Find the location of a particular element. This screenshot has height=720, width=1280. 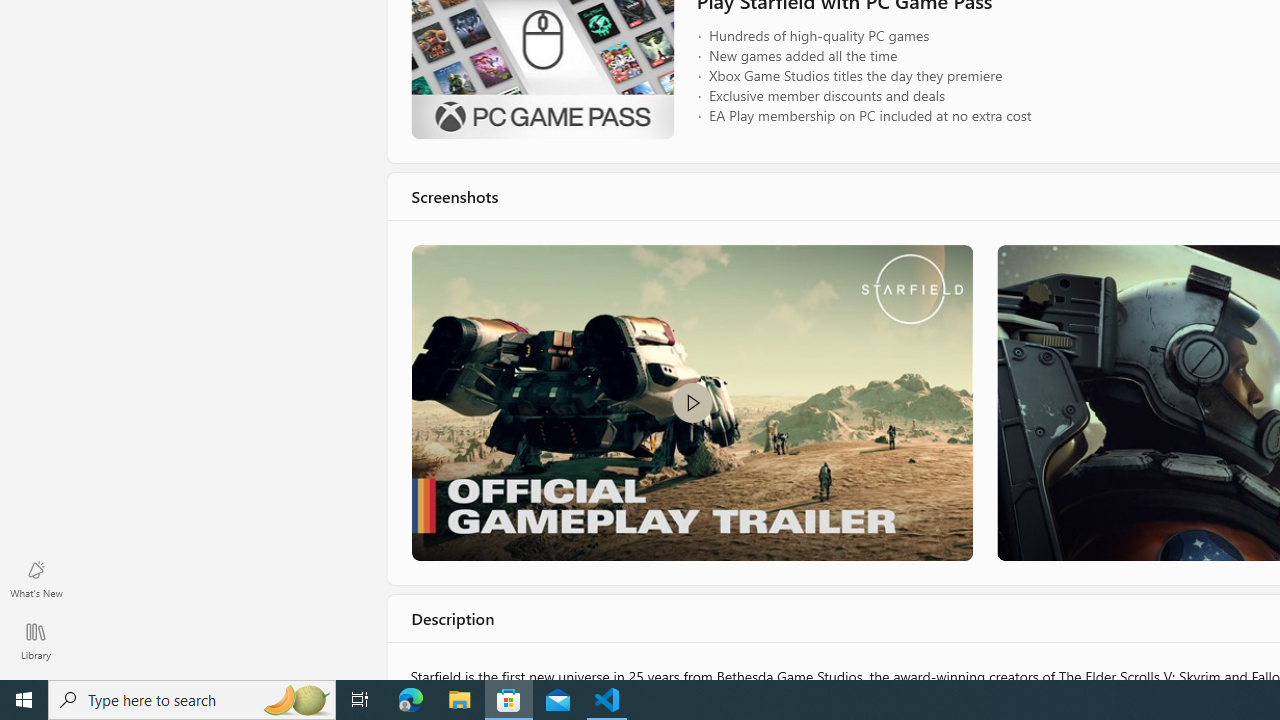

What's New is located at coordinates (36, 578).